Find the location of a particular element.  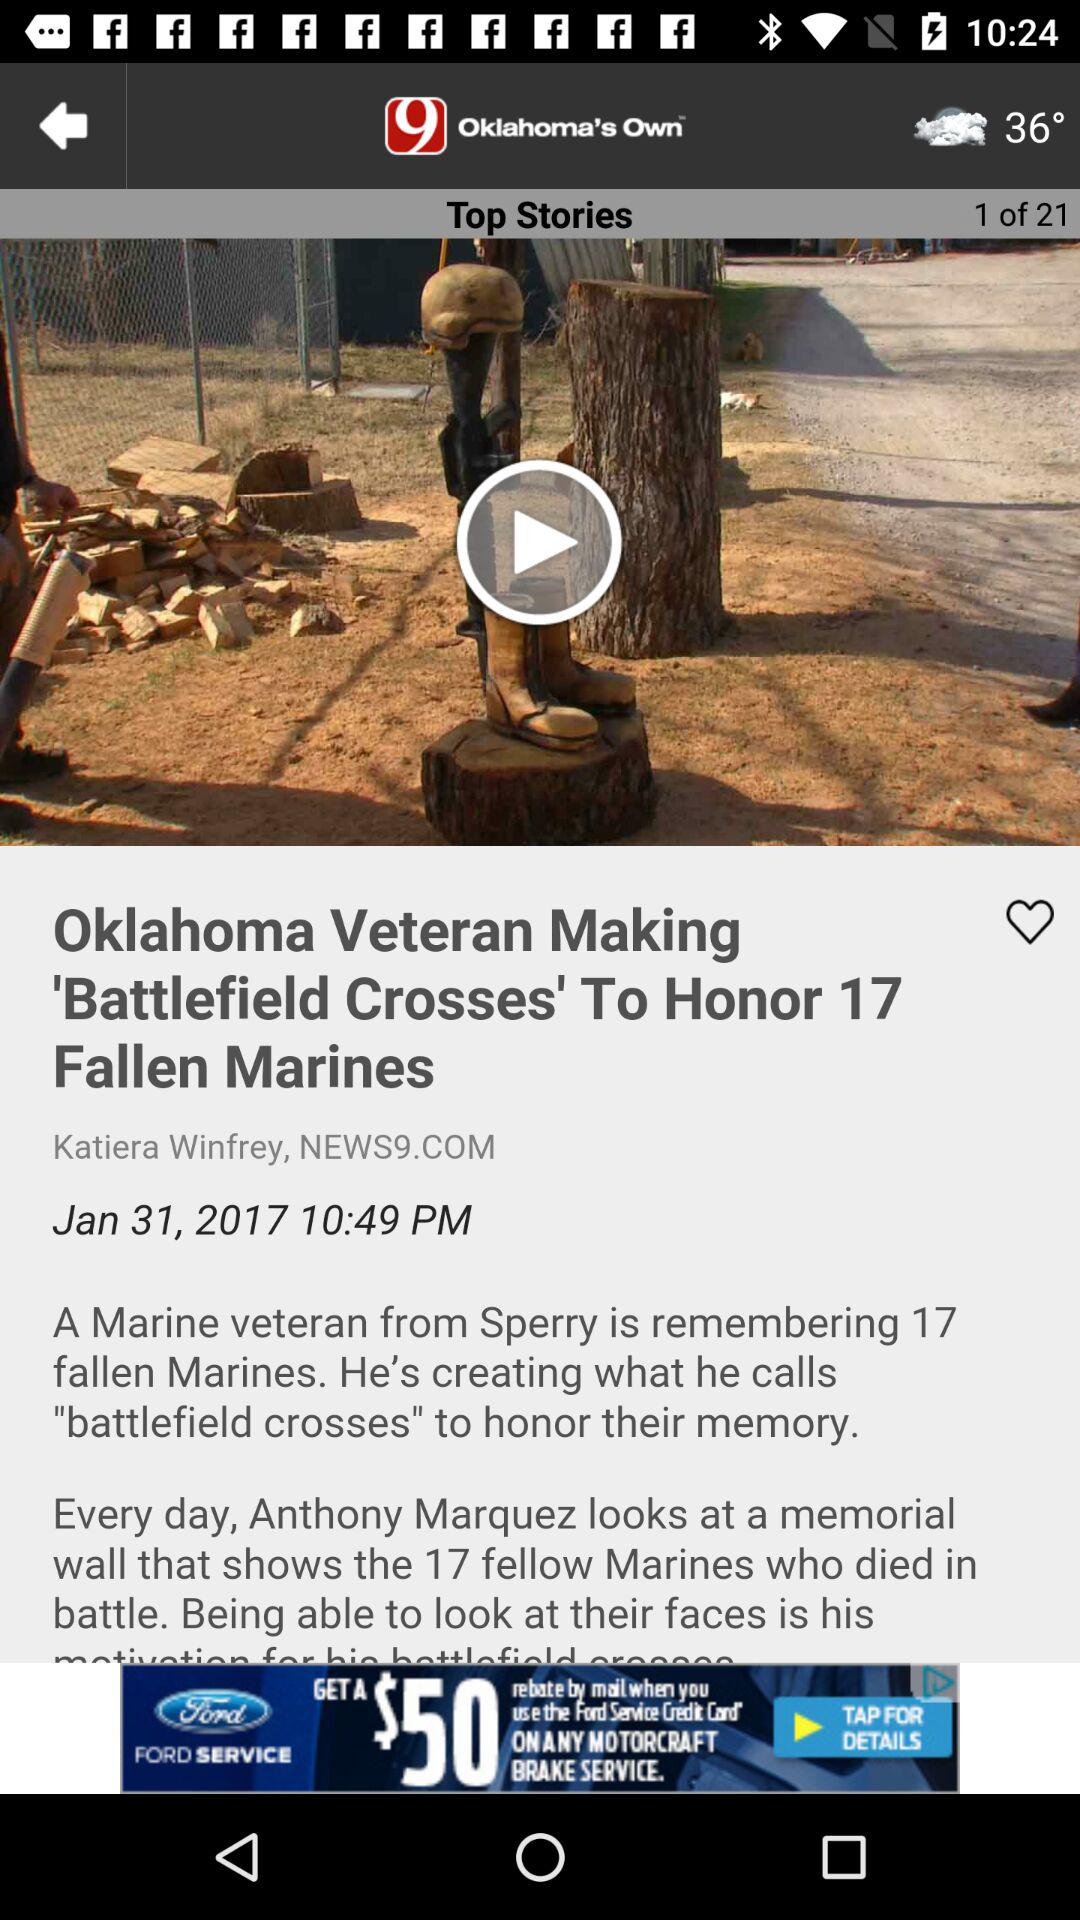

adds story to favorites is located at coordinates (1017, 922).